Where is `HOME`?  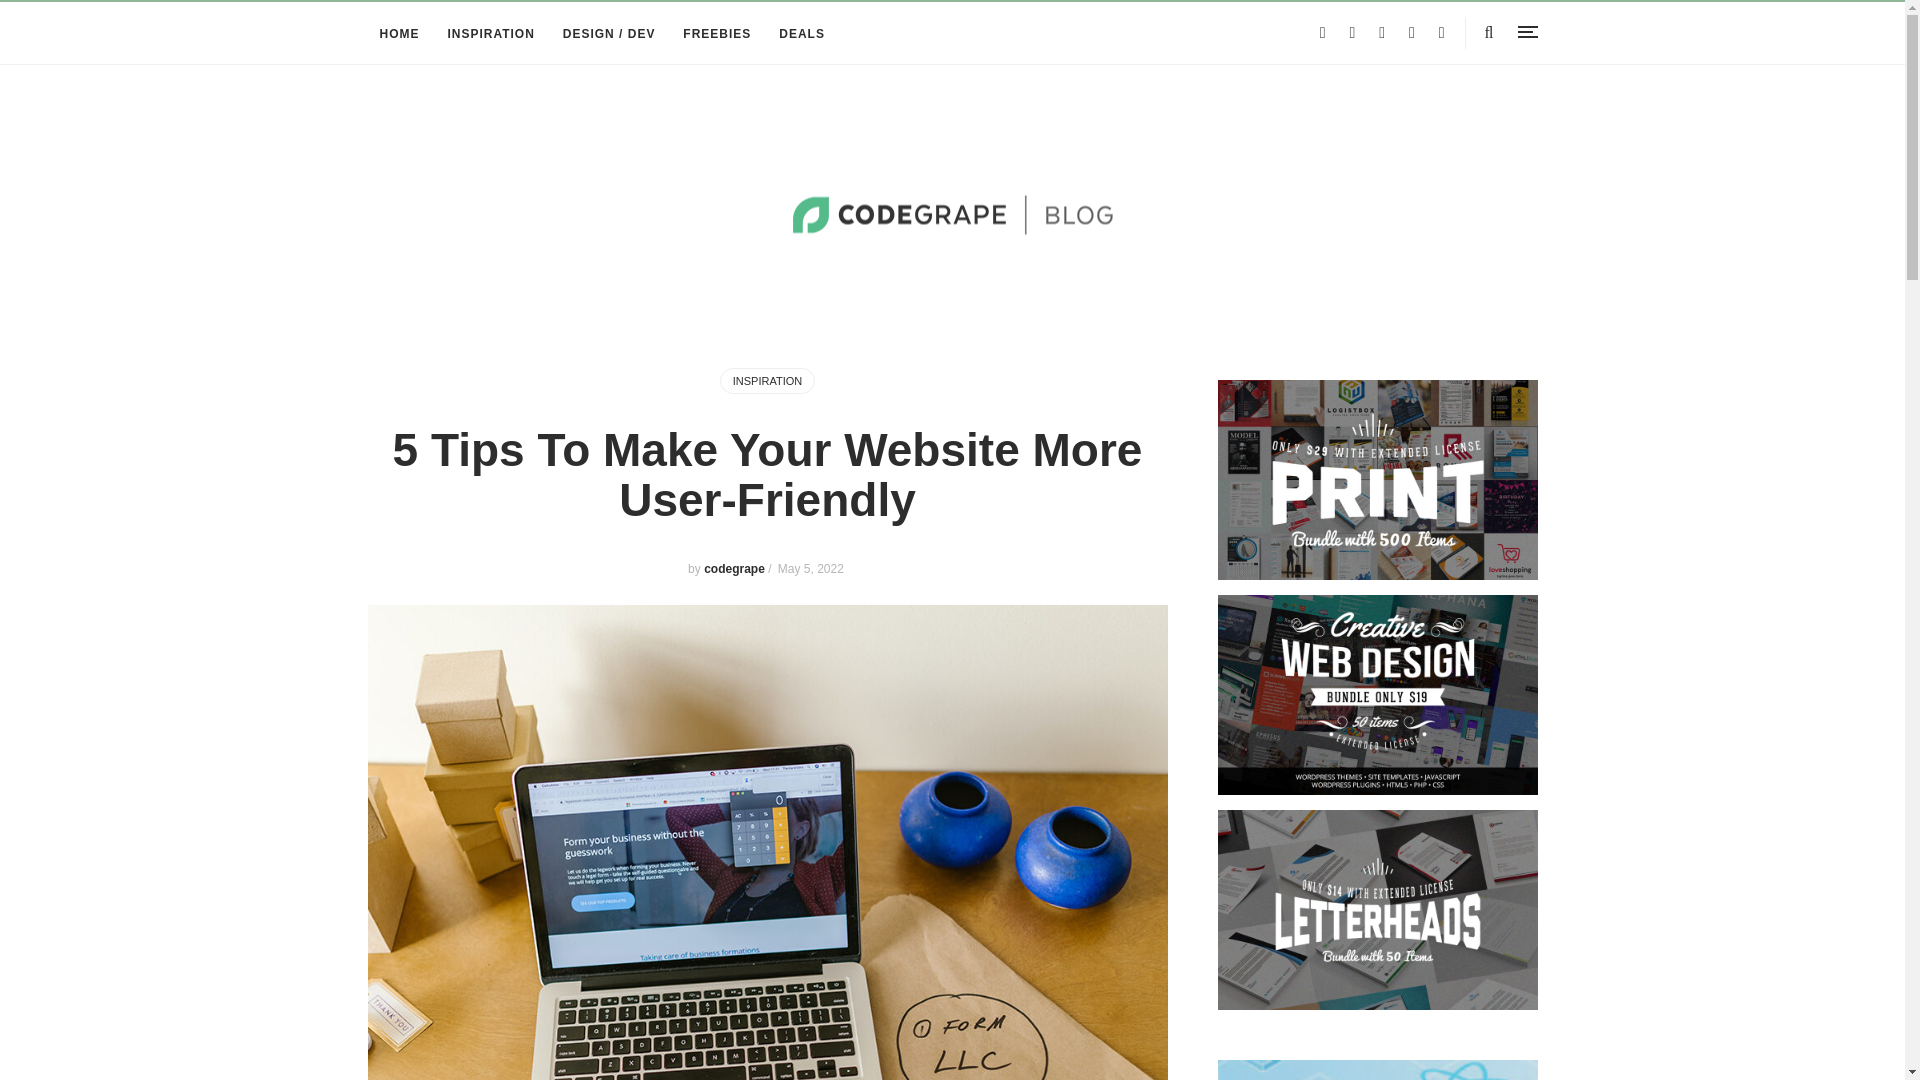
HOME is located at coordinates (400, 34).